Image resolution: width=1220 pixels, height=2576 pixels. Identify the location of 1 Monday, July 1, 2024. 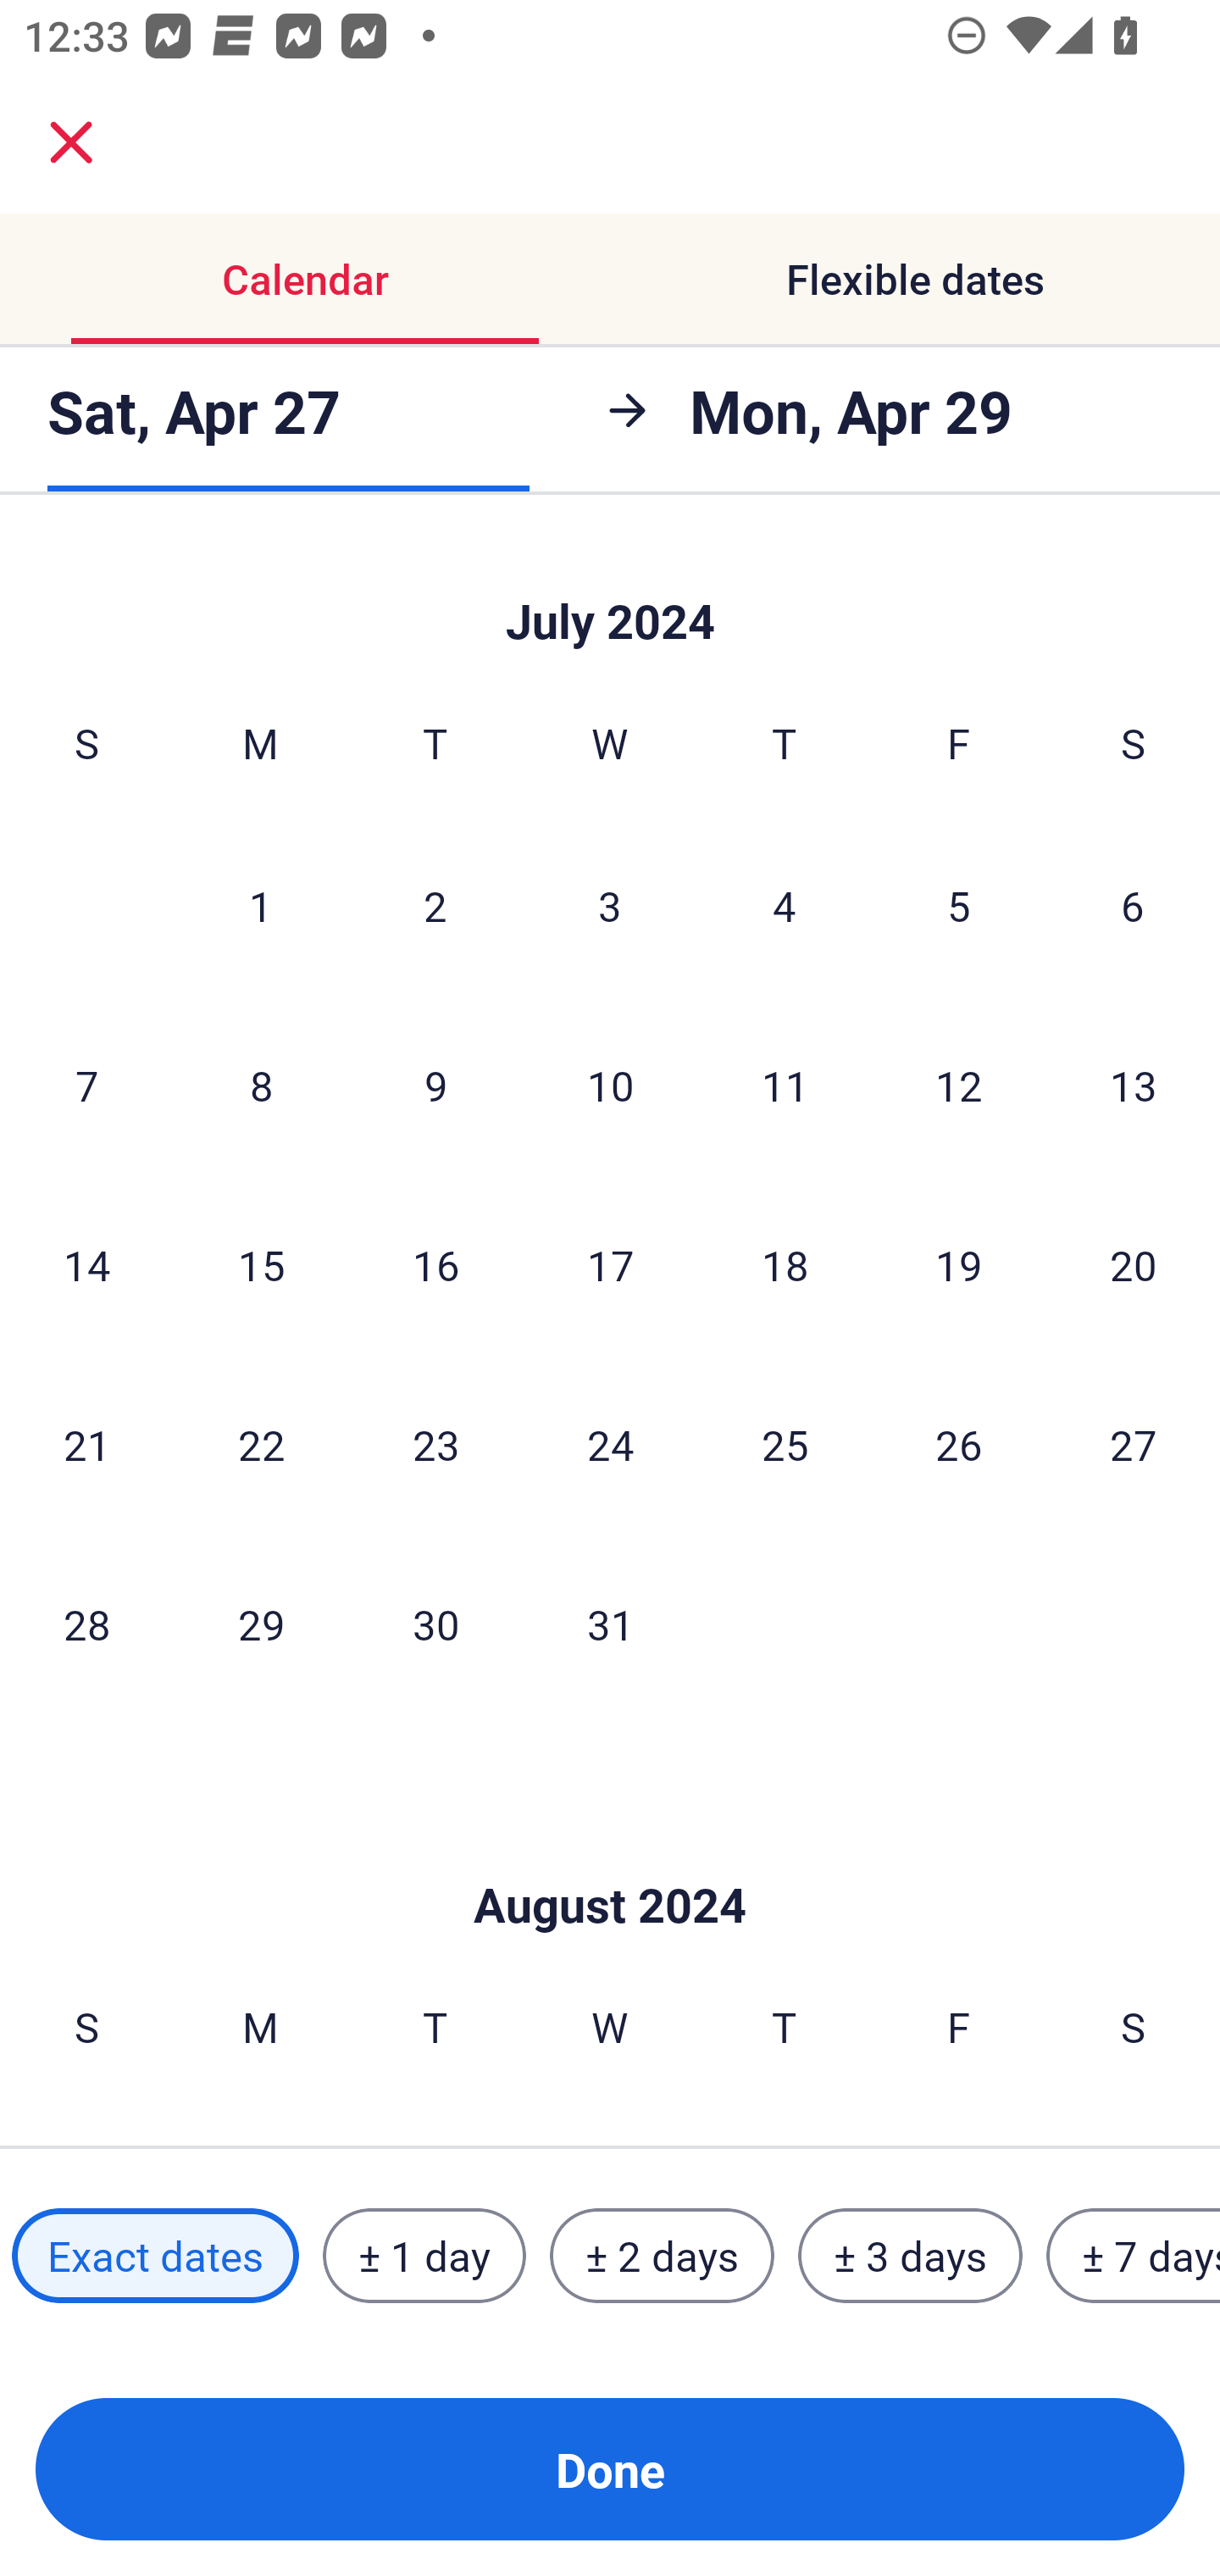
(260, 905).